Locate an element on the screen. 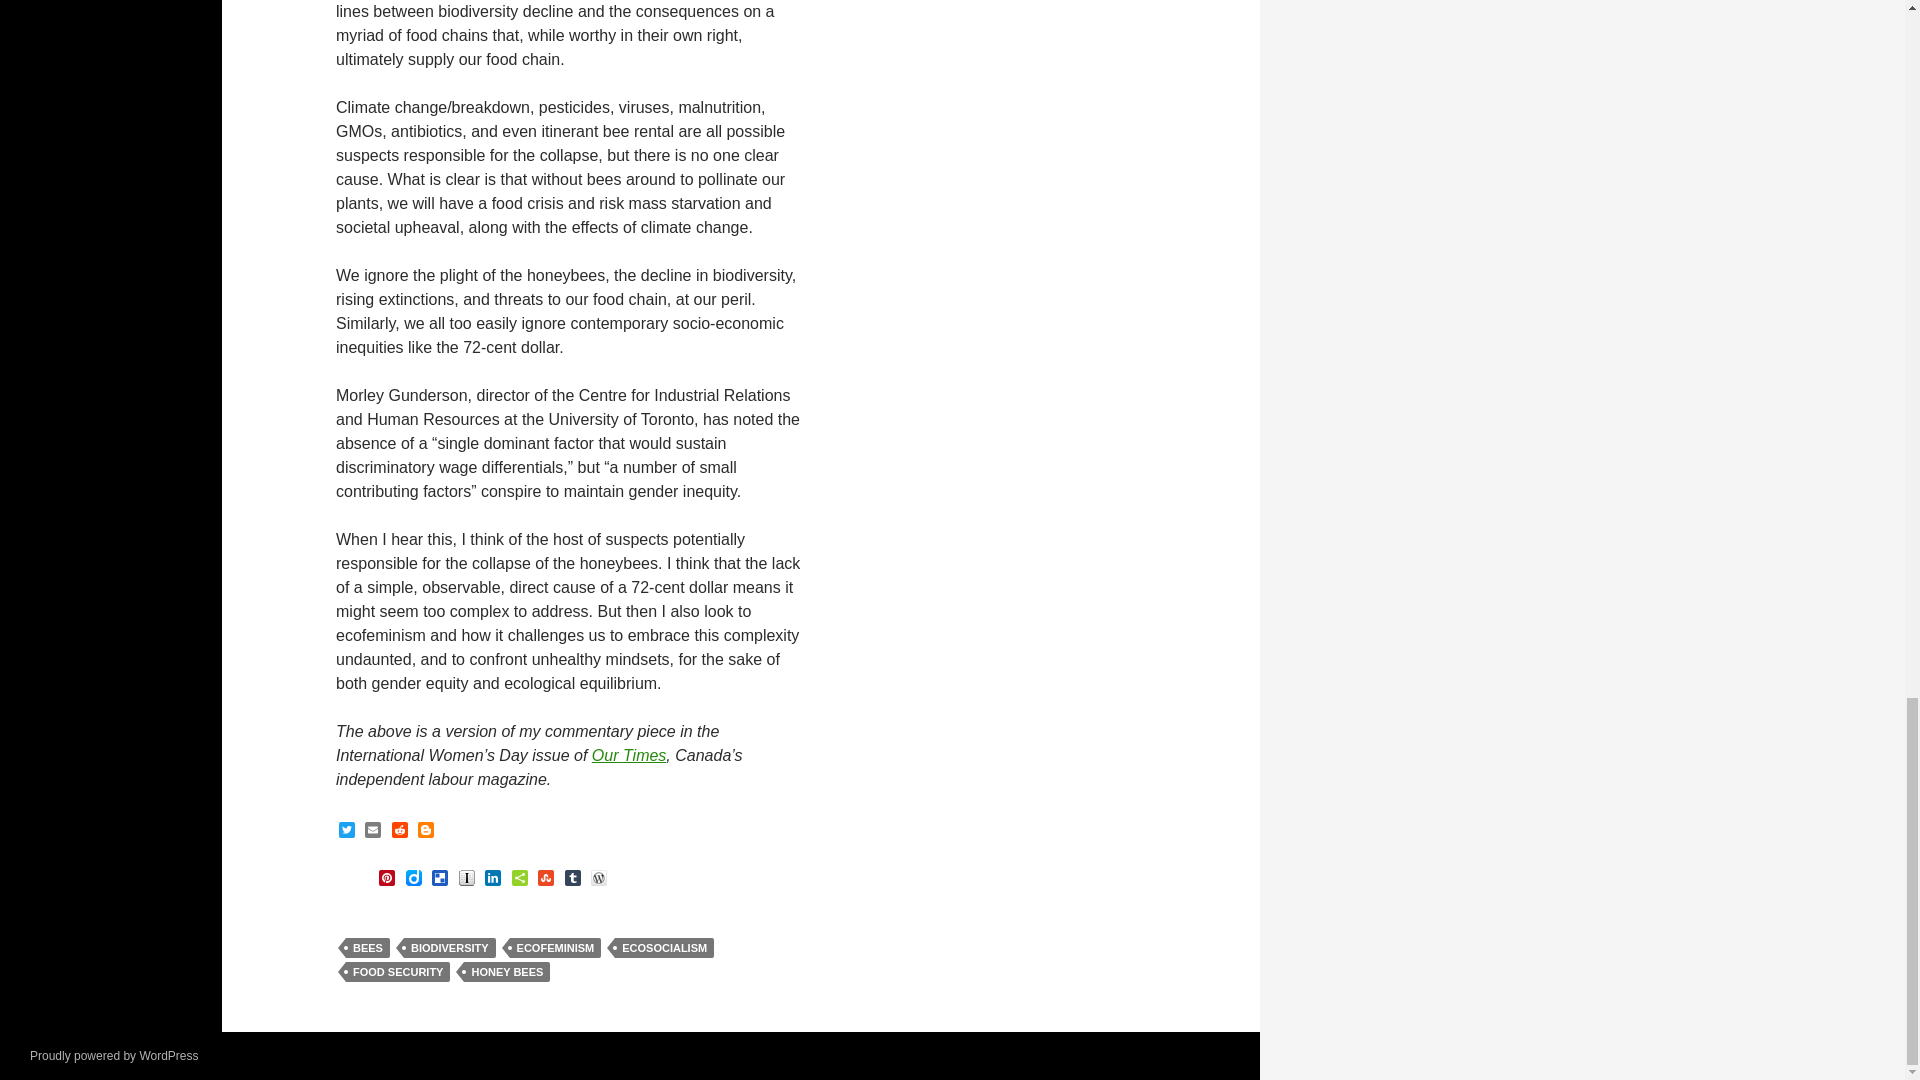  ECOSOCIALISM is located at coordinates (664, 948).